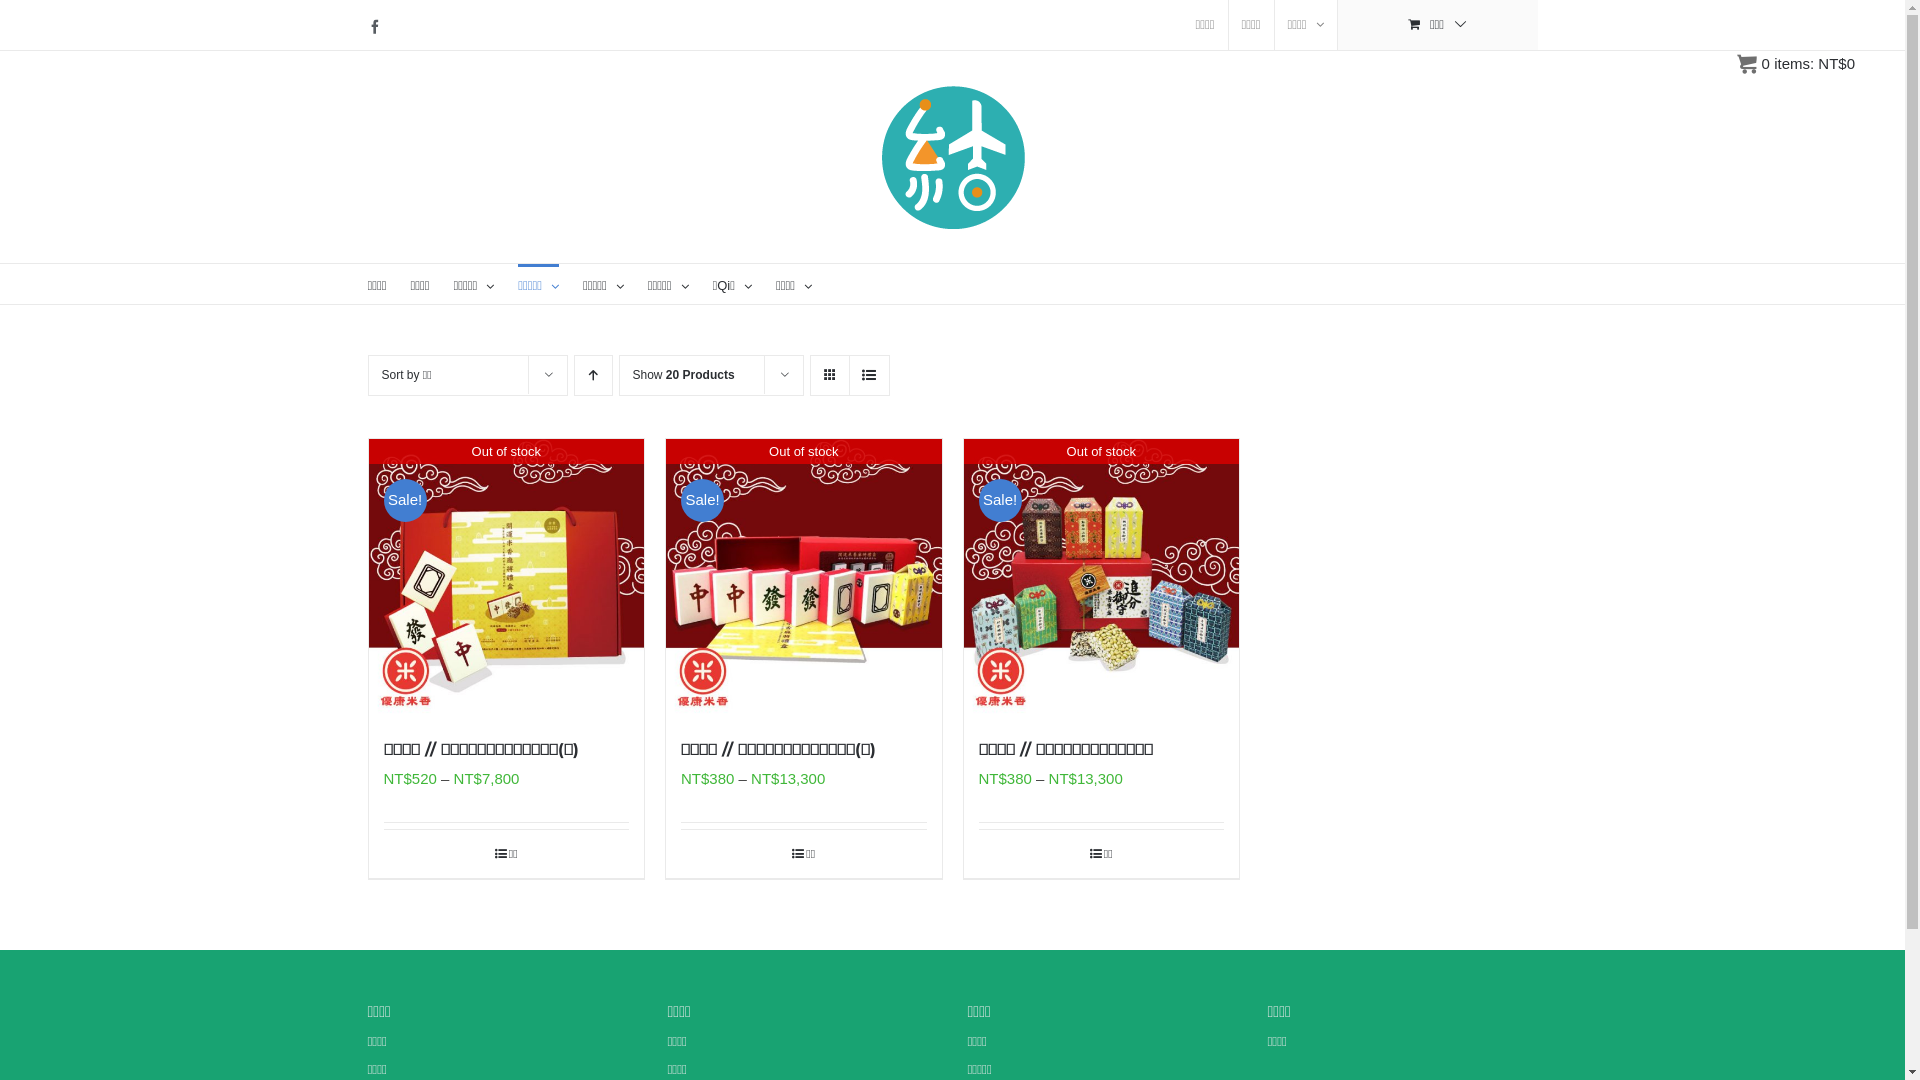 The height and width of the screenshot is (1080, 1920). I want to click on Show 20 Products, so click(683, 375).